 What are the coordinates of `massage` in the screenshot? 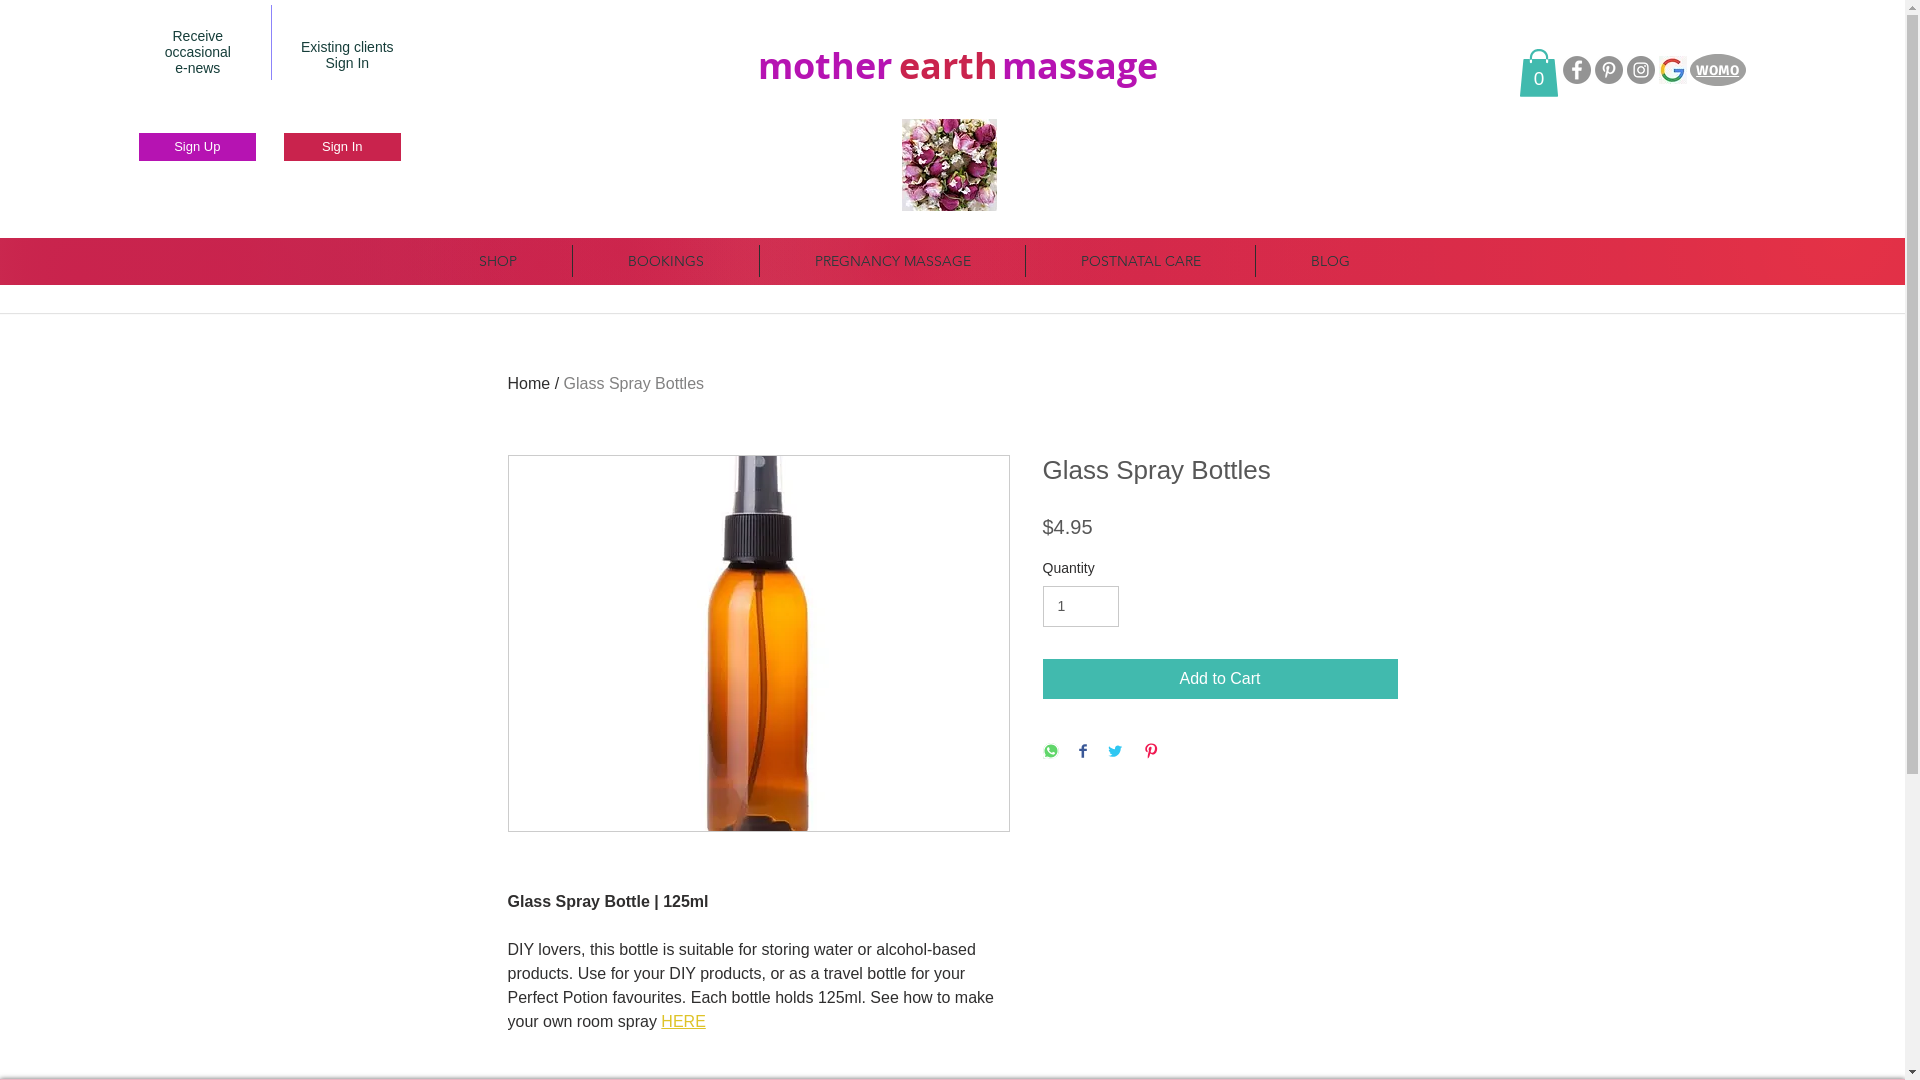 It's located at (1080, 64).